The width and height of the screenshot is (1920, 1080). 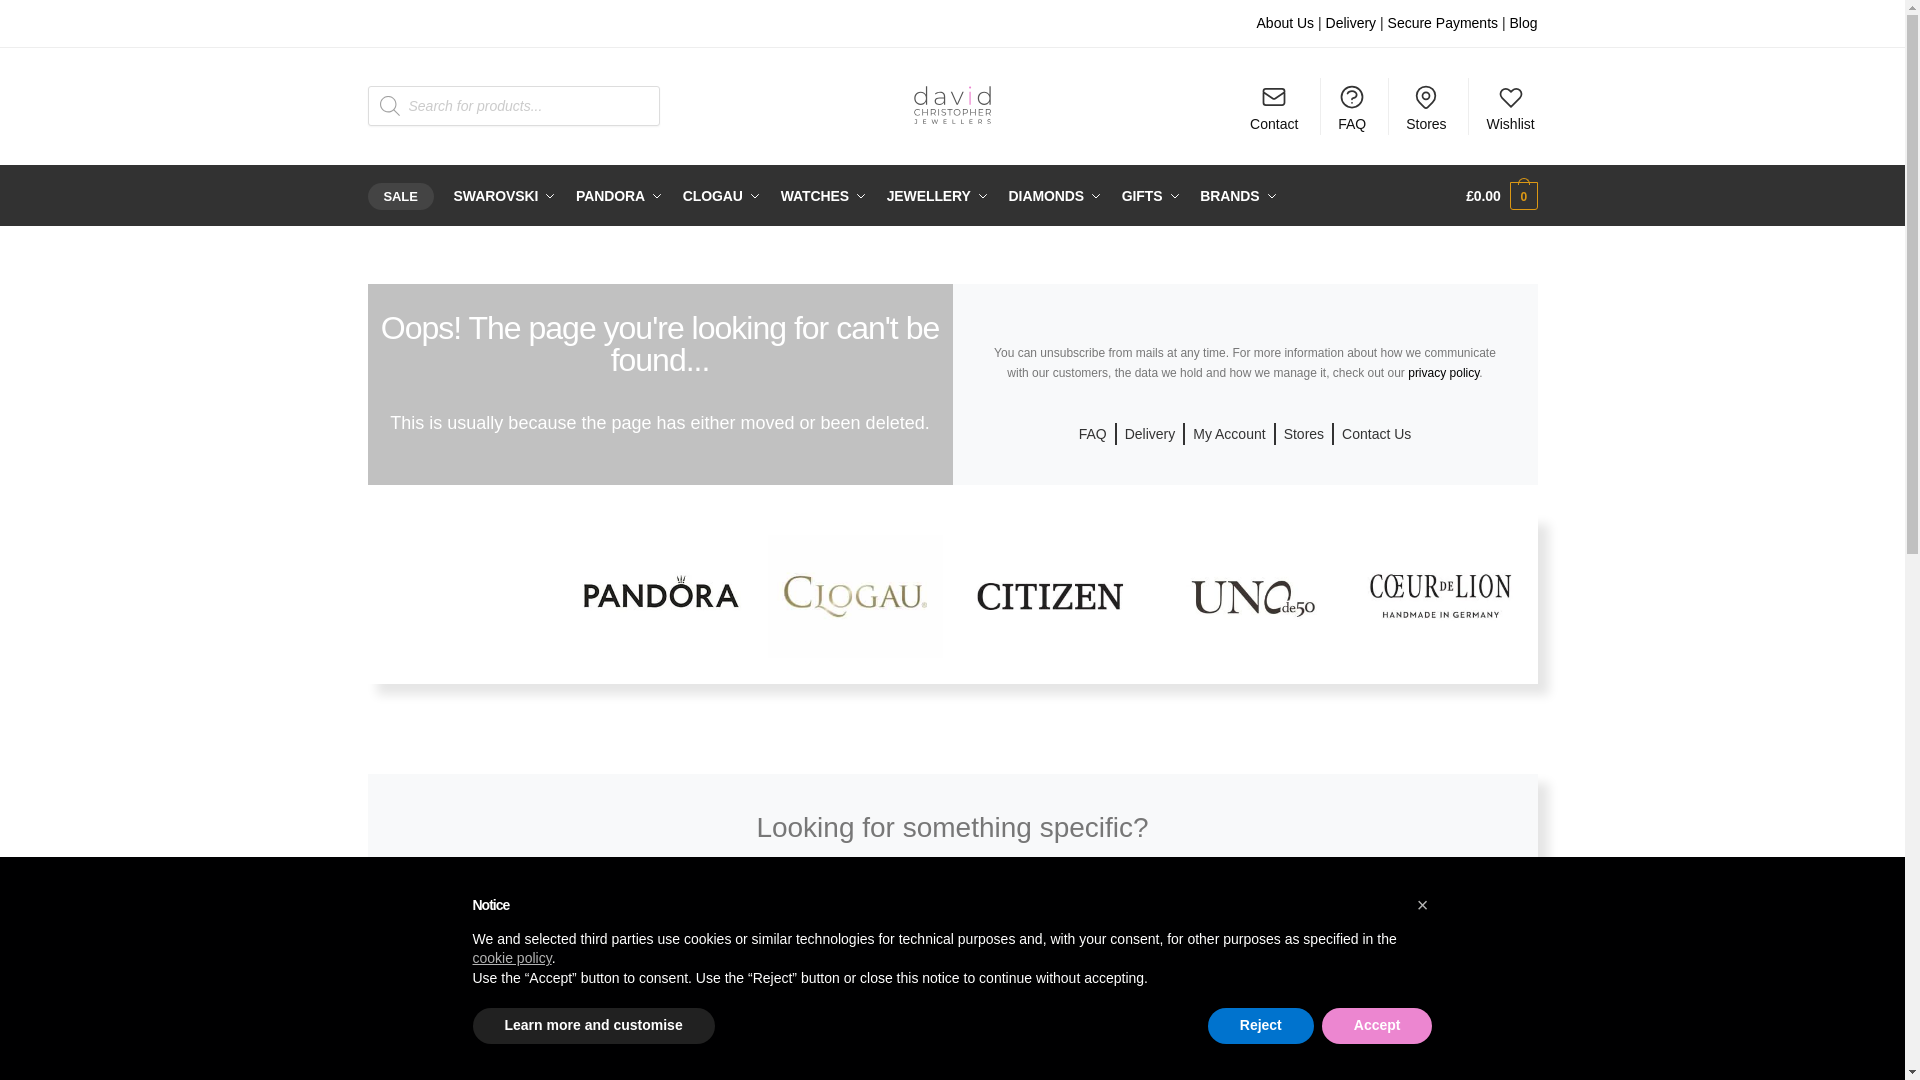 I want to click on Blog, so click(x=1523, y=23).